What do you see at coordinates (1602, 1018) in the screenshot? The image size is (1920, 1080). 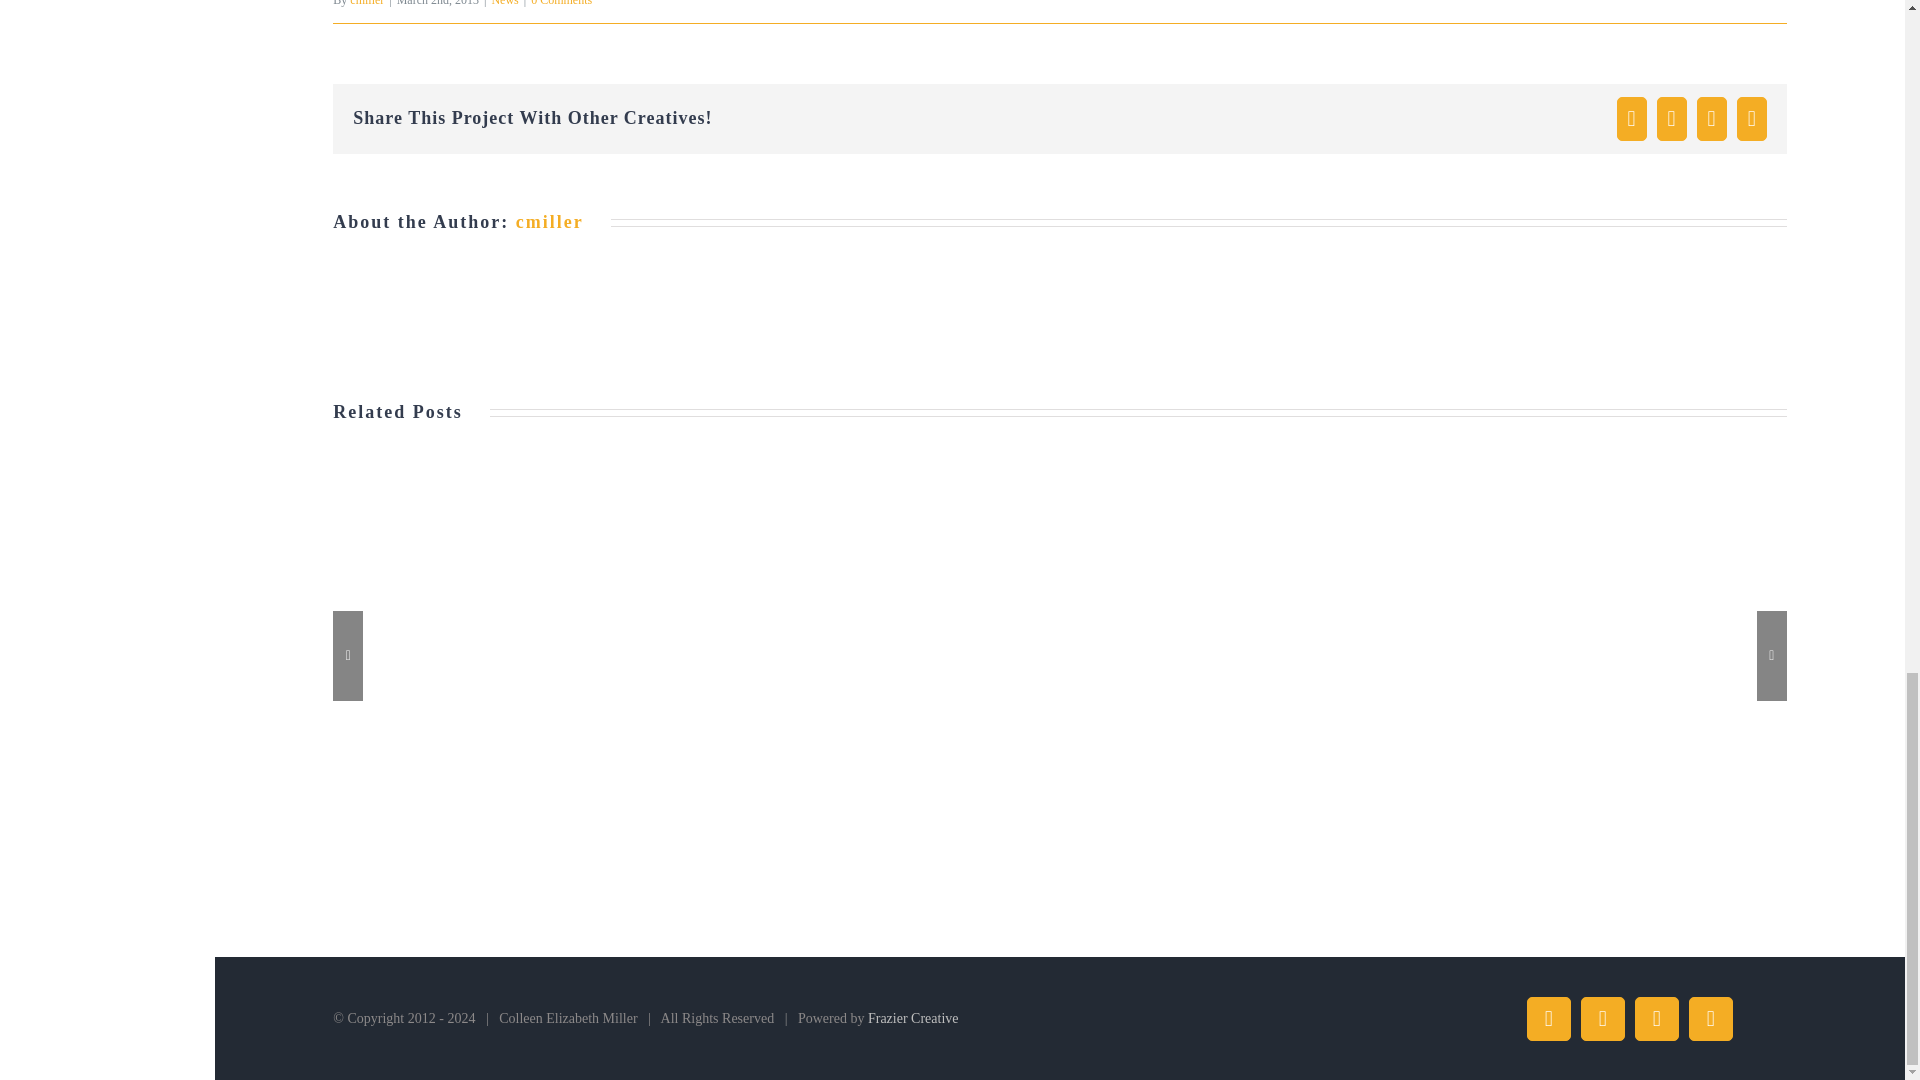 I see `X` at bounding box center [1602, 1018].